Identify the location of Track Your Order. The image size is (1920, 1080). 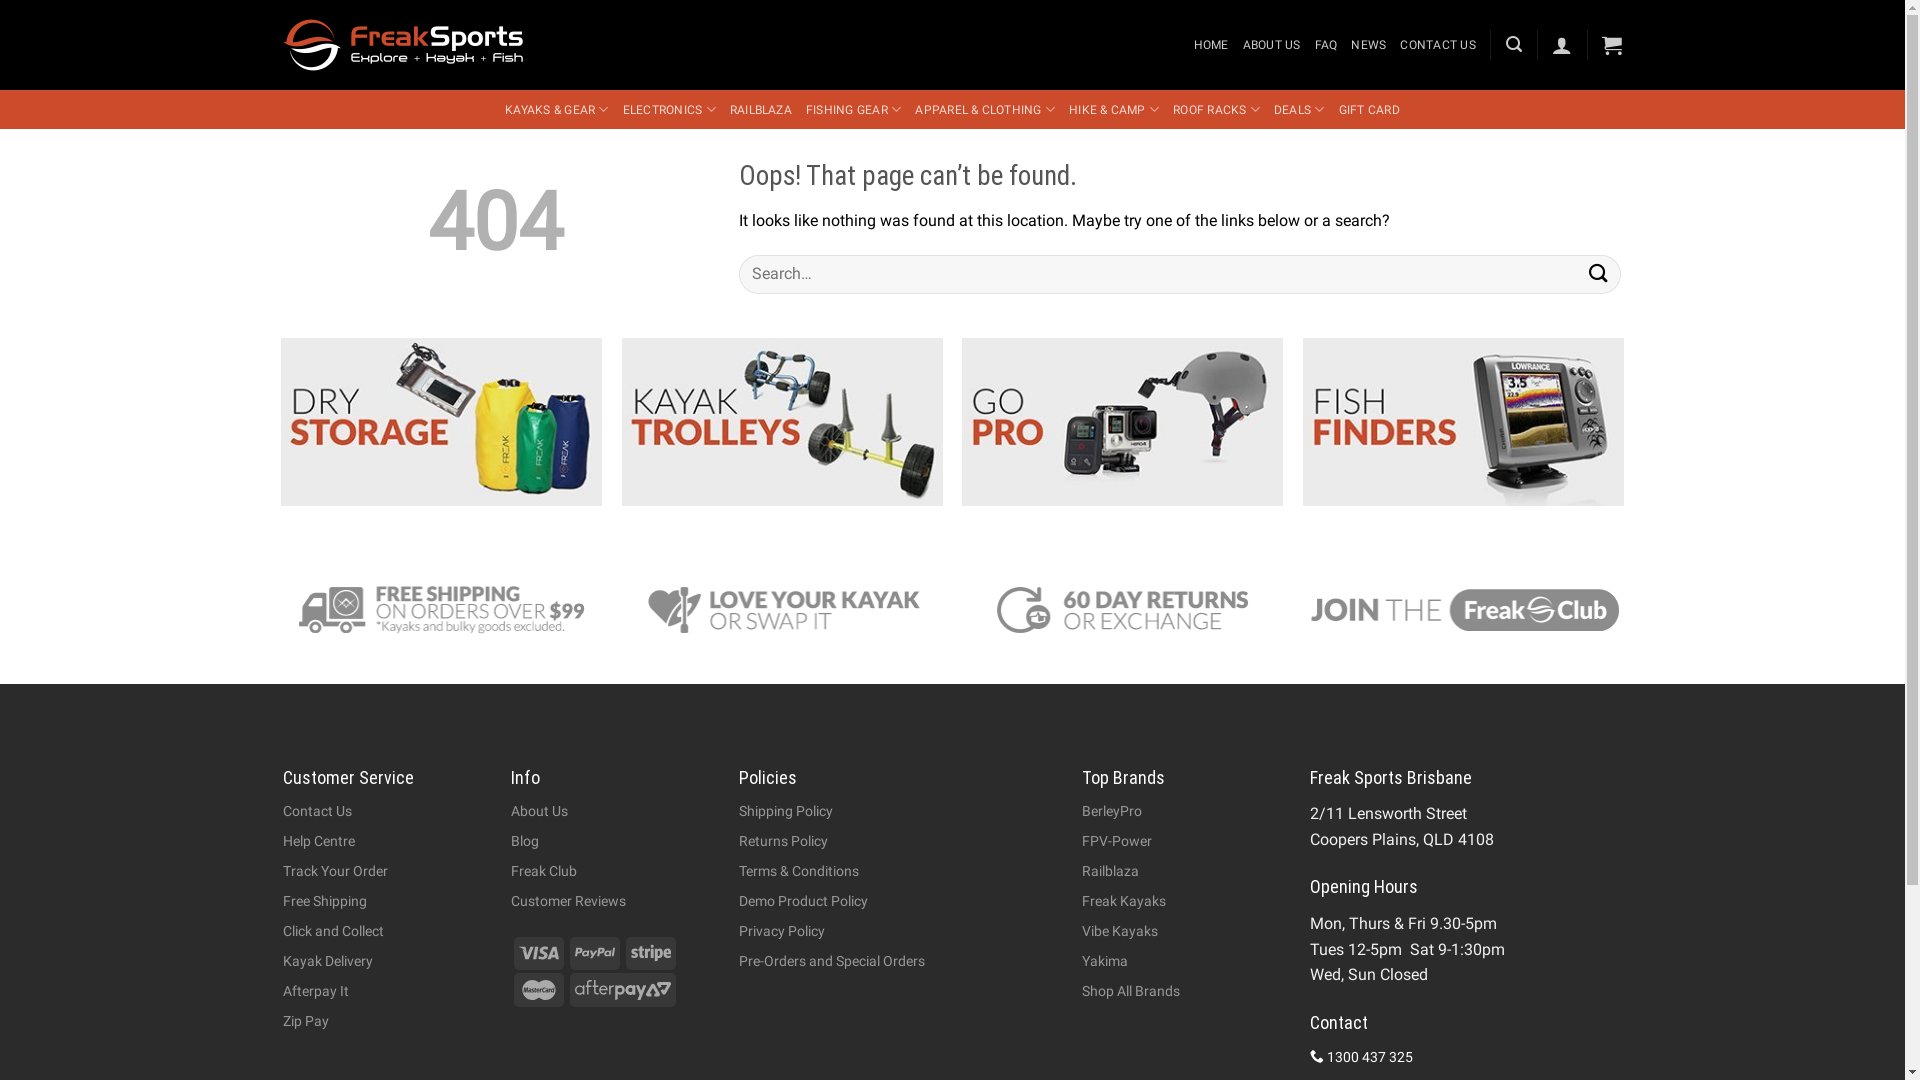
(334, 871).